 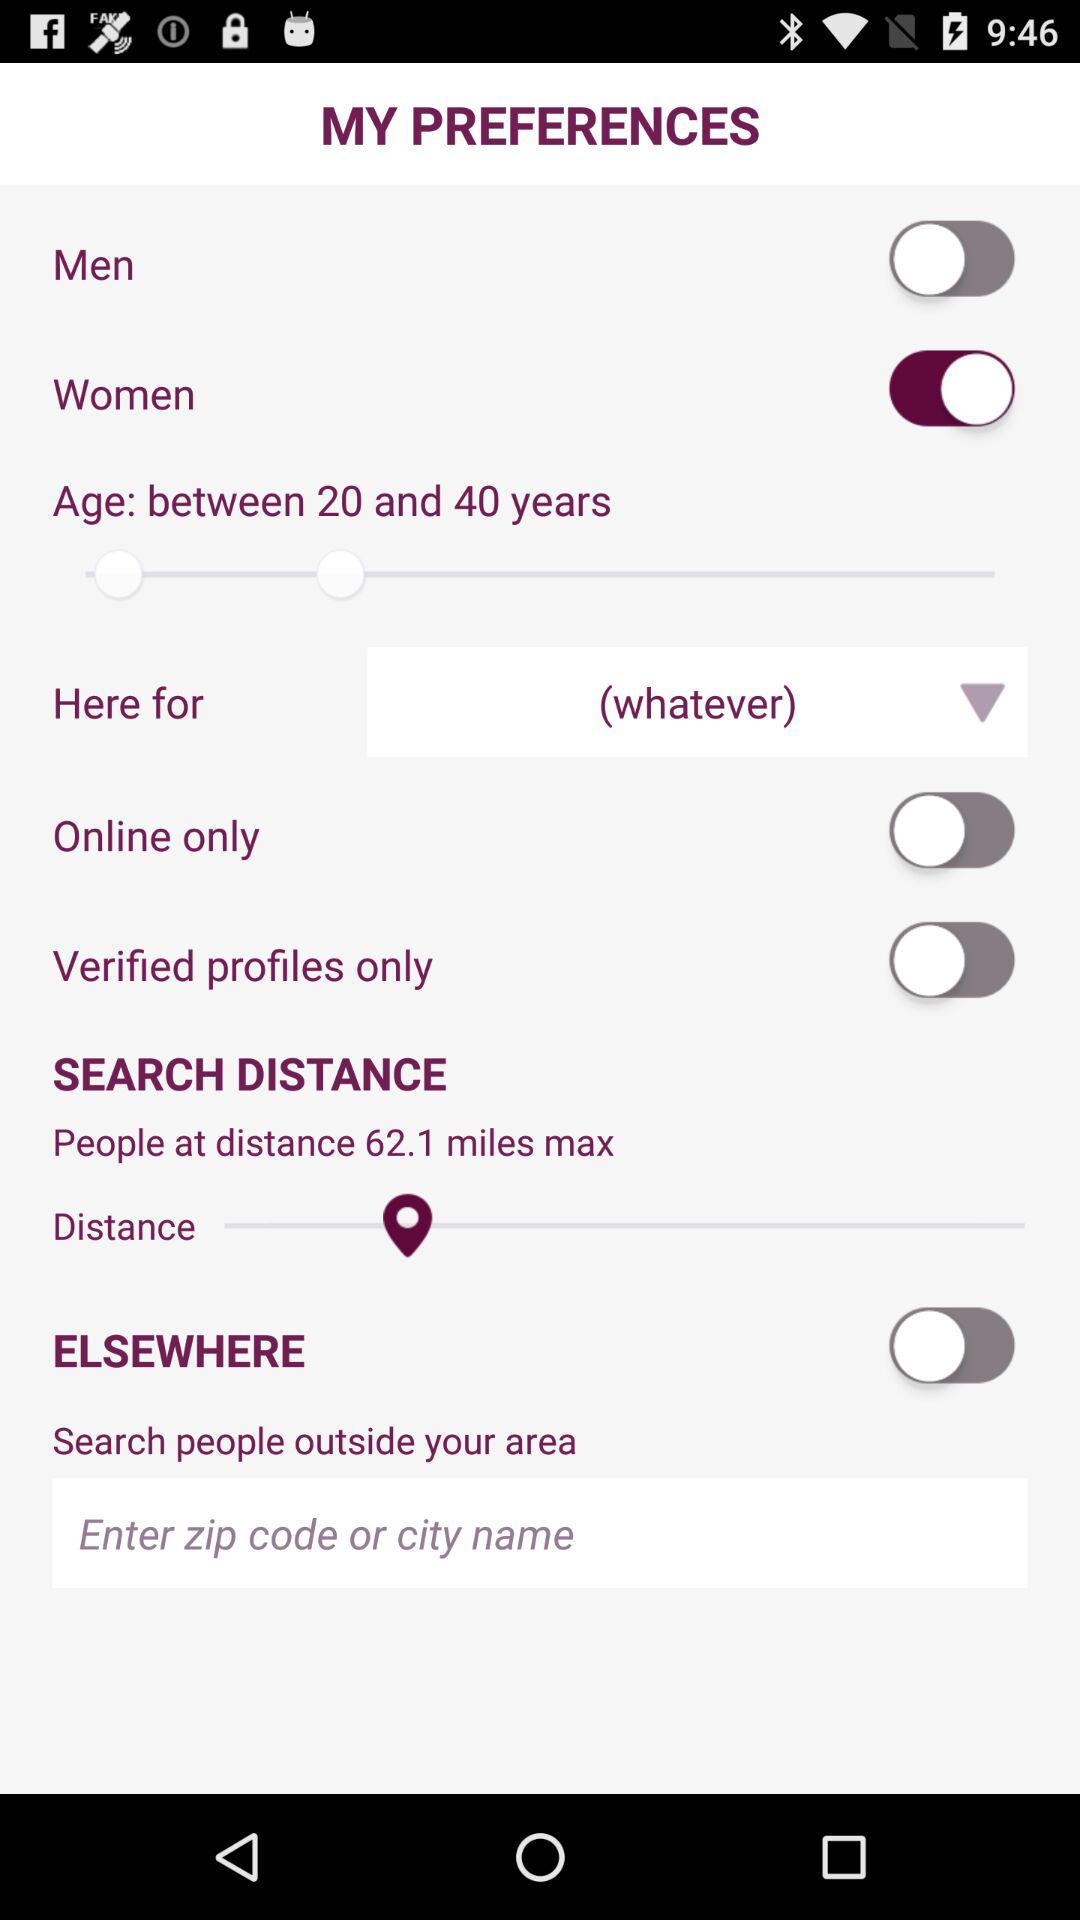 I want to click on toggle switch option, so click(x=953, y=964).